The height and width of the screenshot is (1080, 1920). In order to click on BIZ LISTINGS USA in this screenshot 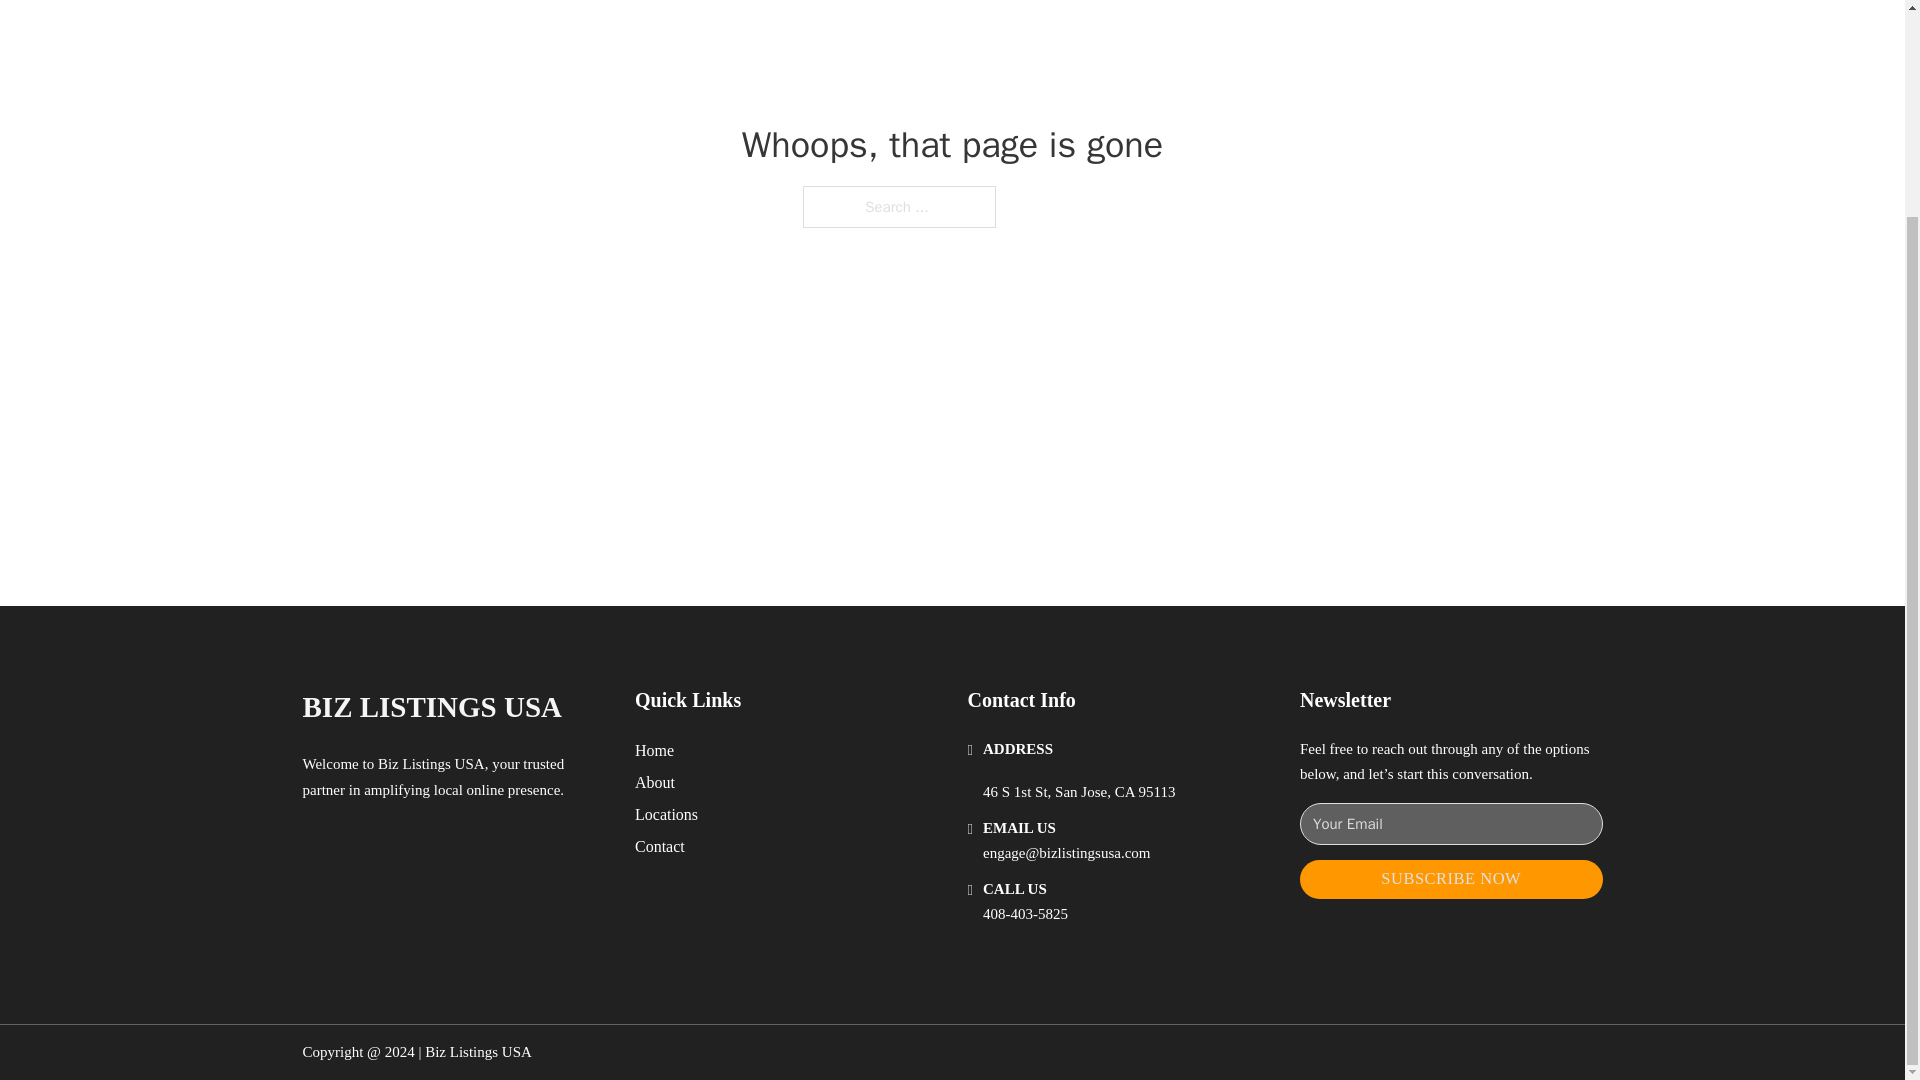, I will do `click(432, 707)`.